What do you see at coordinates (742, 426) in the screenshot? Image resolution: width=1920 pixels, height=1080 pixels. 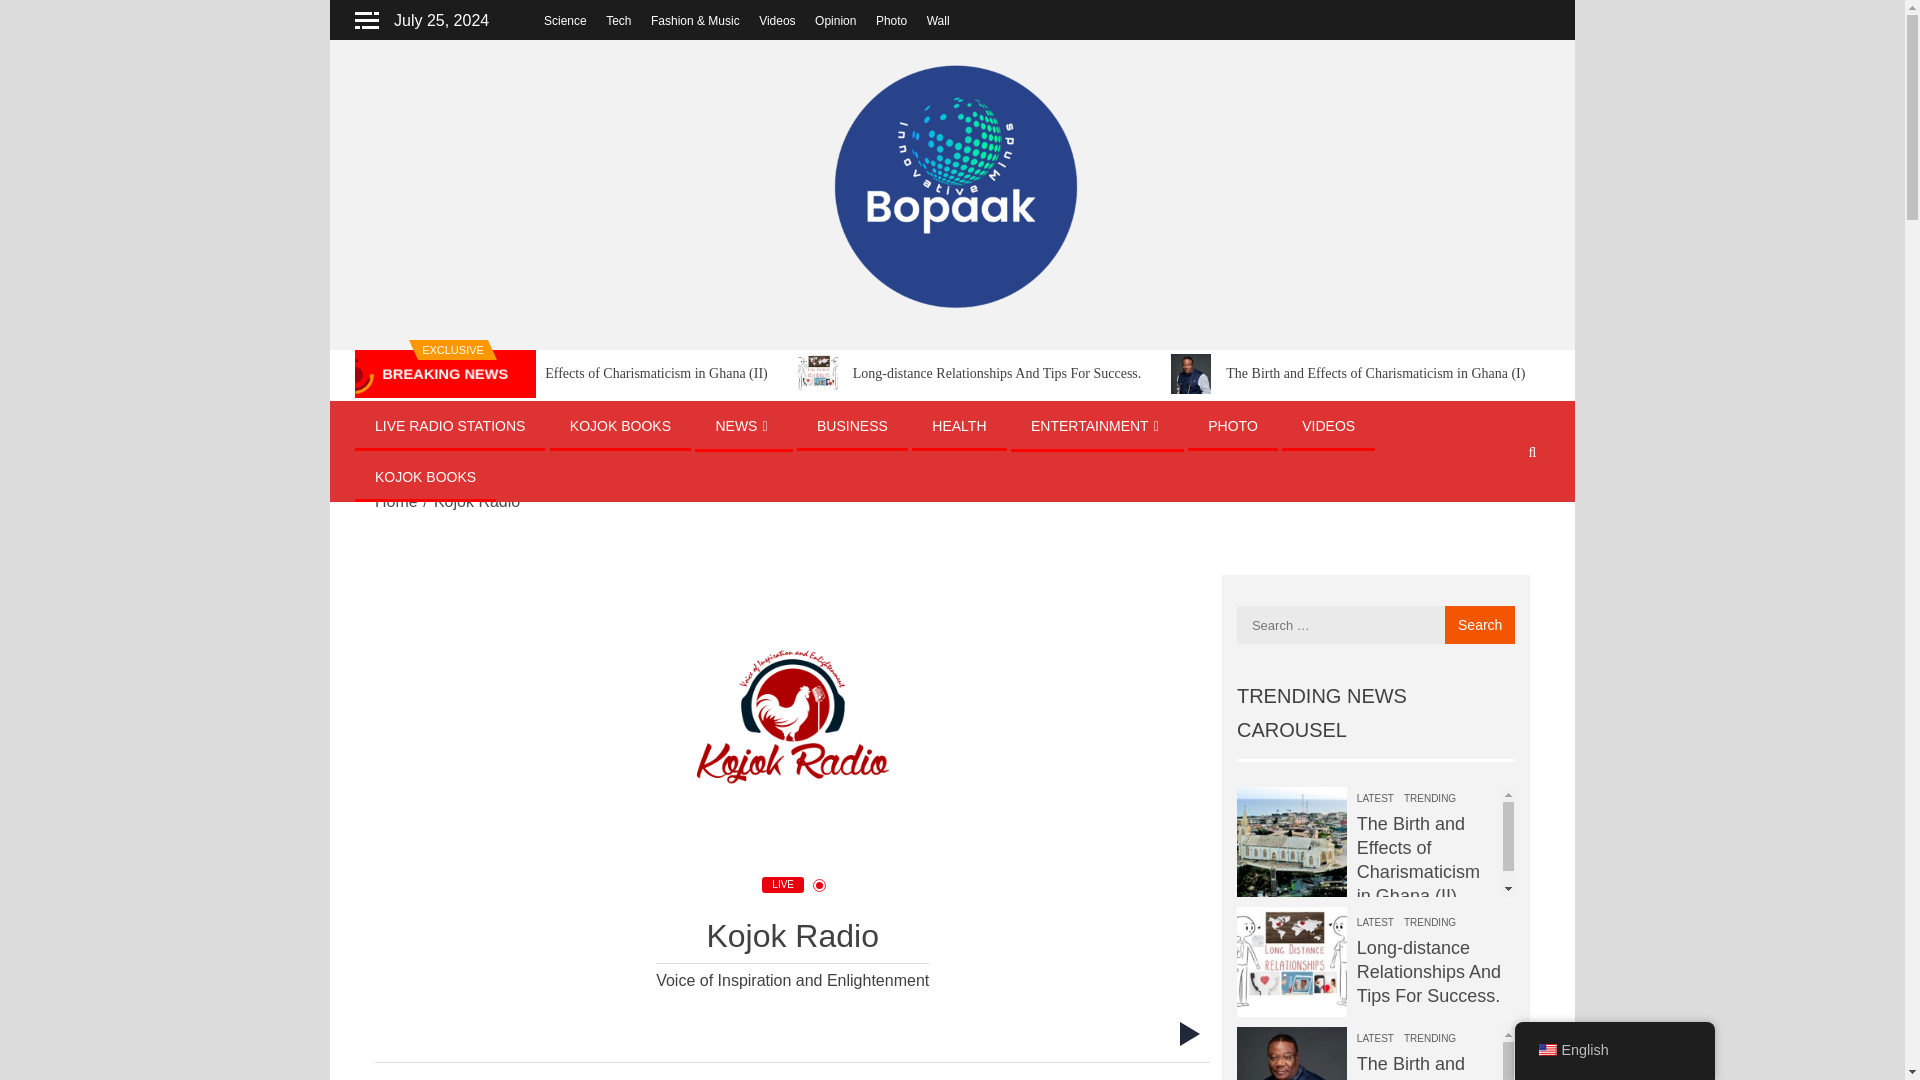 I see `NEWS` at bounding box center [742, 426].